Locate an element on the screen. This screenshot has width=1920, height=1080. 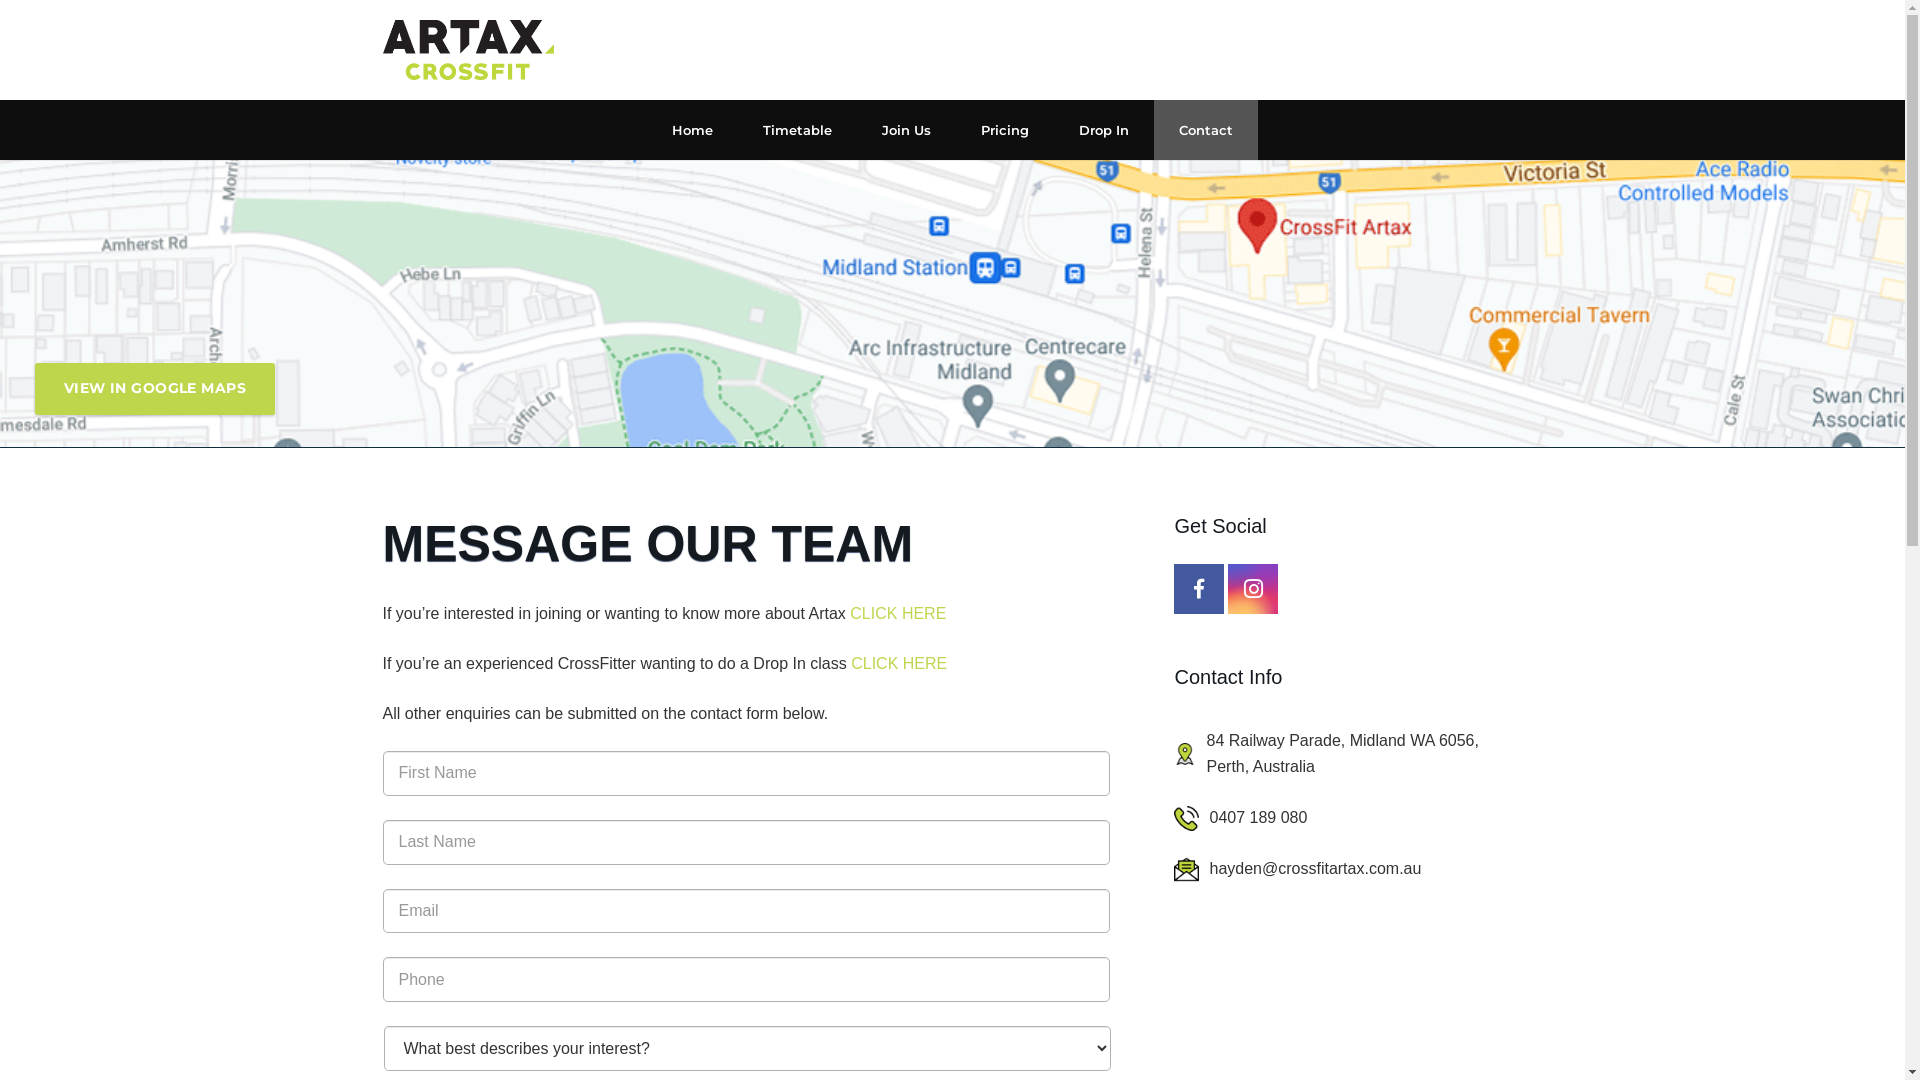
Contact is located at coordinates (1206, 130).